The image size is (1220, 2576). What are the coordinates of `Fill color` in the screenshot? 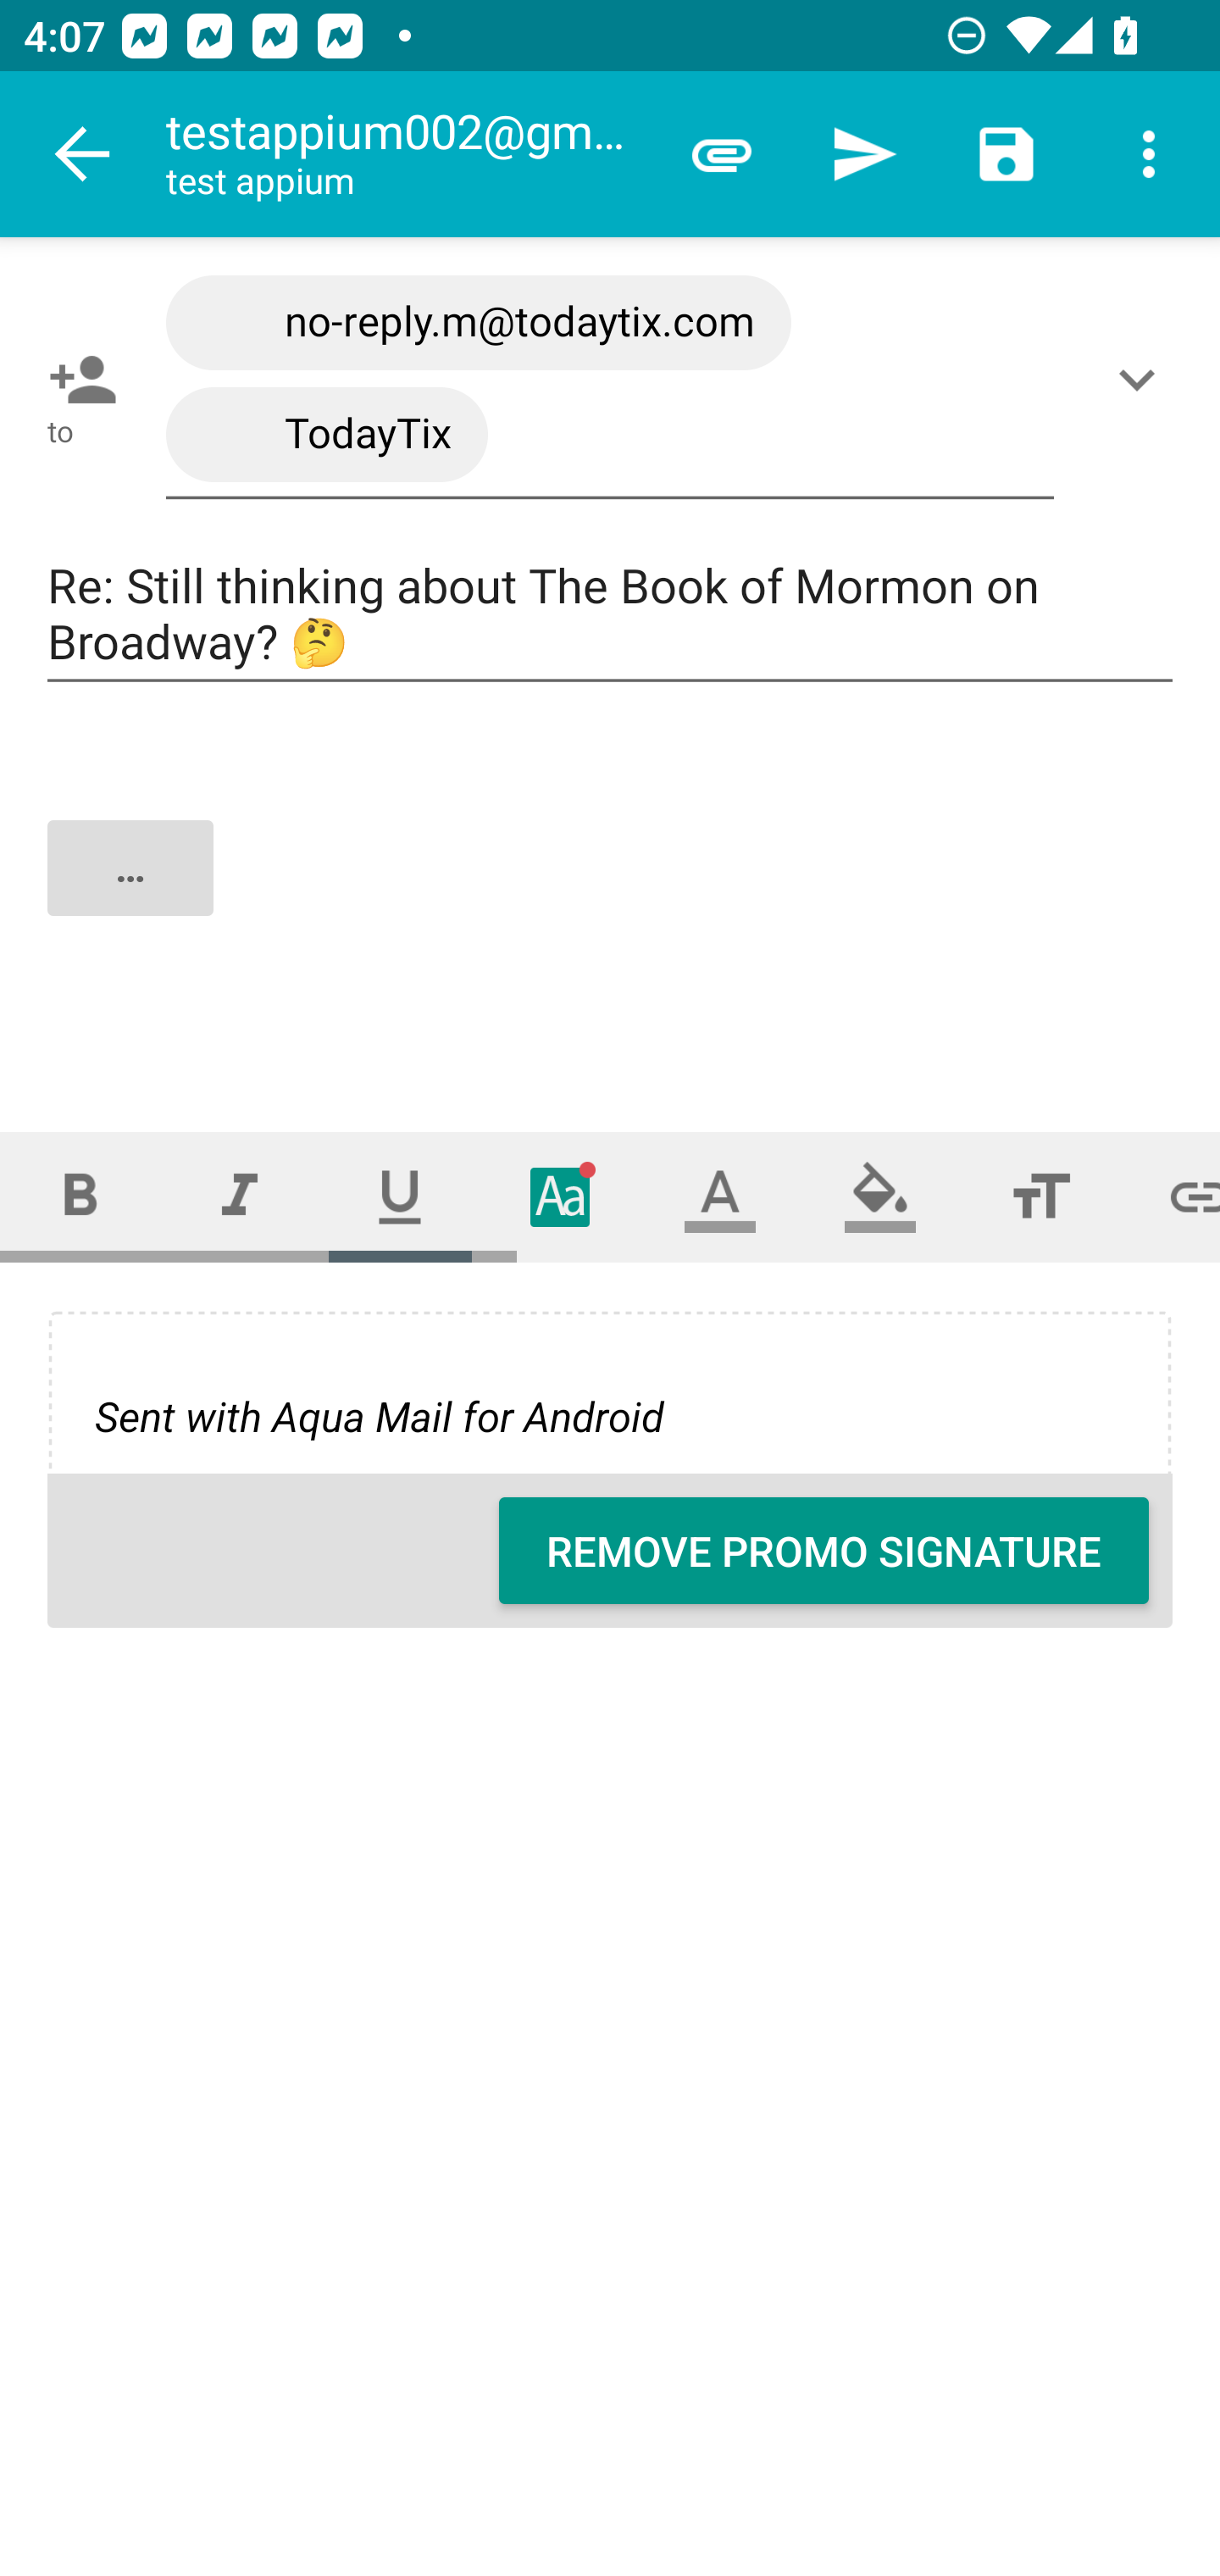 It's located at (880, 1196).